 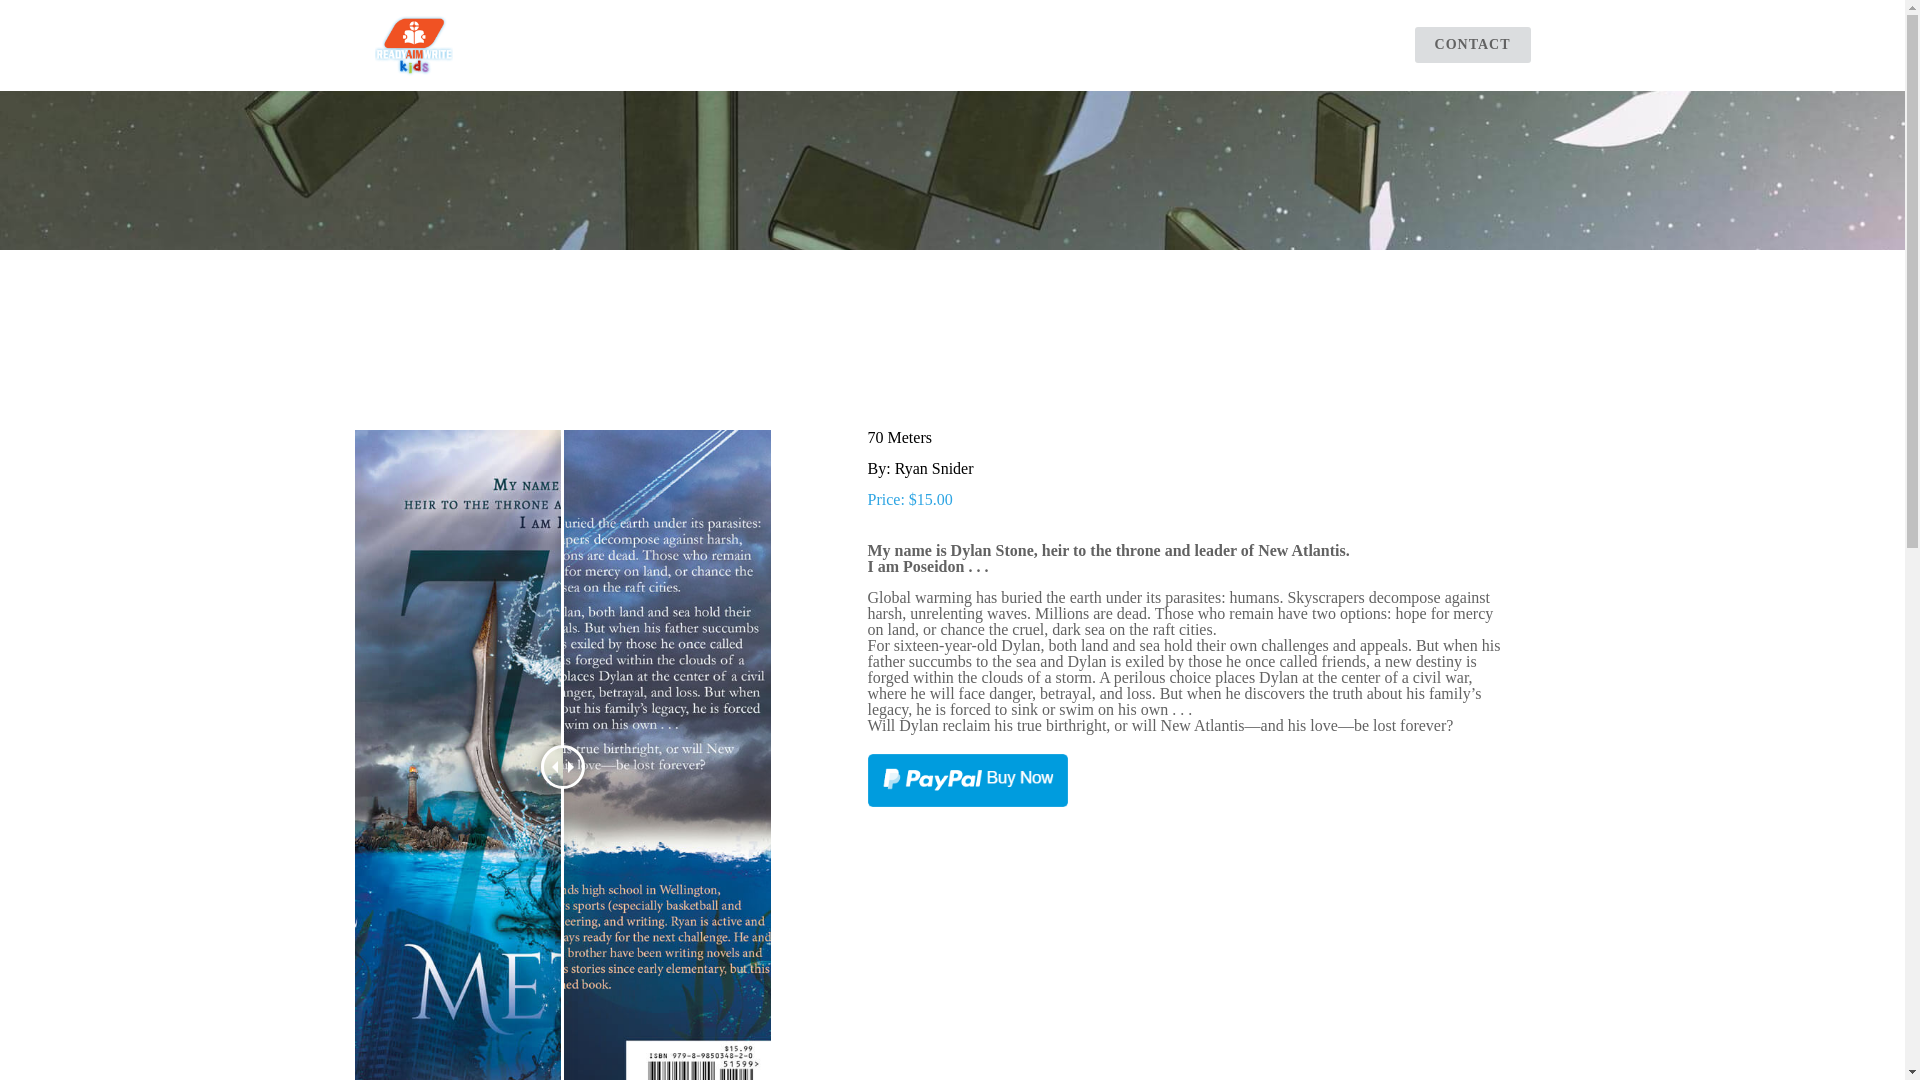 I want to click on BOOKS, so click(x=972, y=44).